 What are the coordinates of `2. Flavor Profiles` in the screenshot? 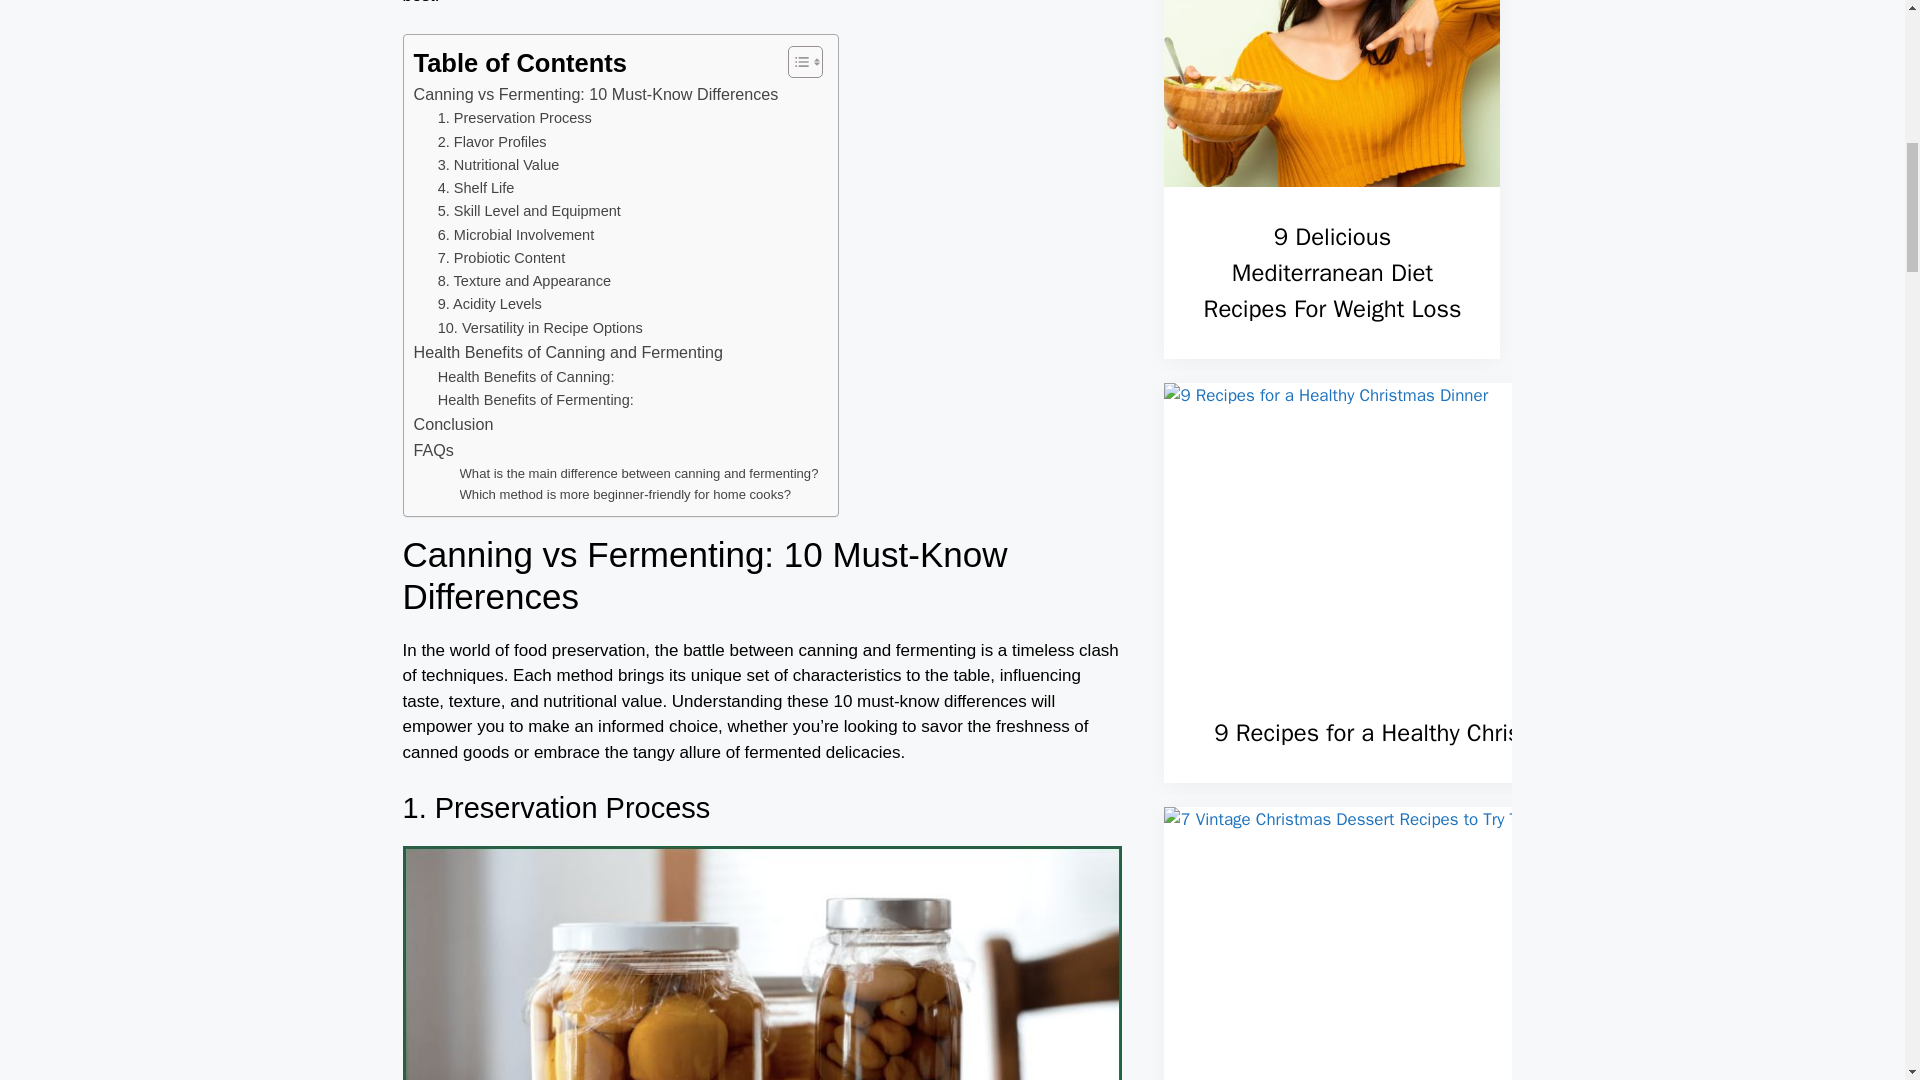 It's located at (492, 142).